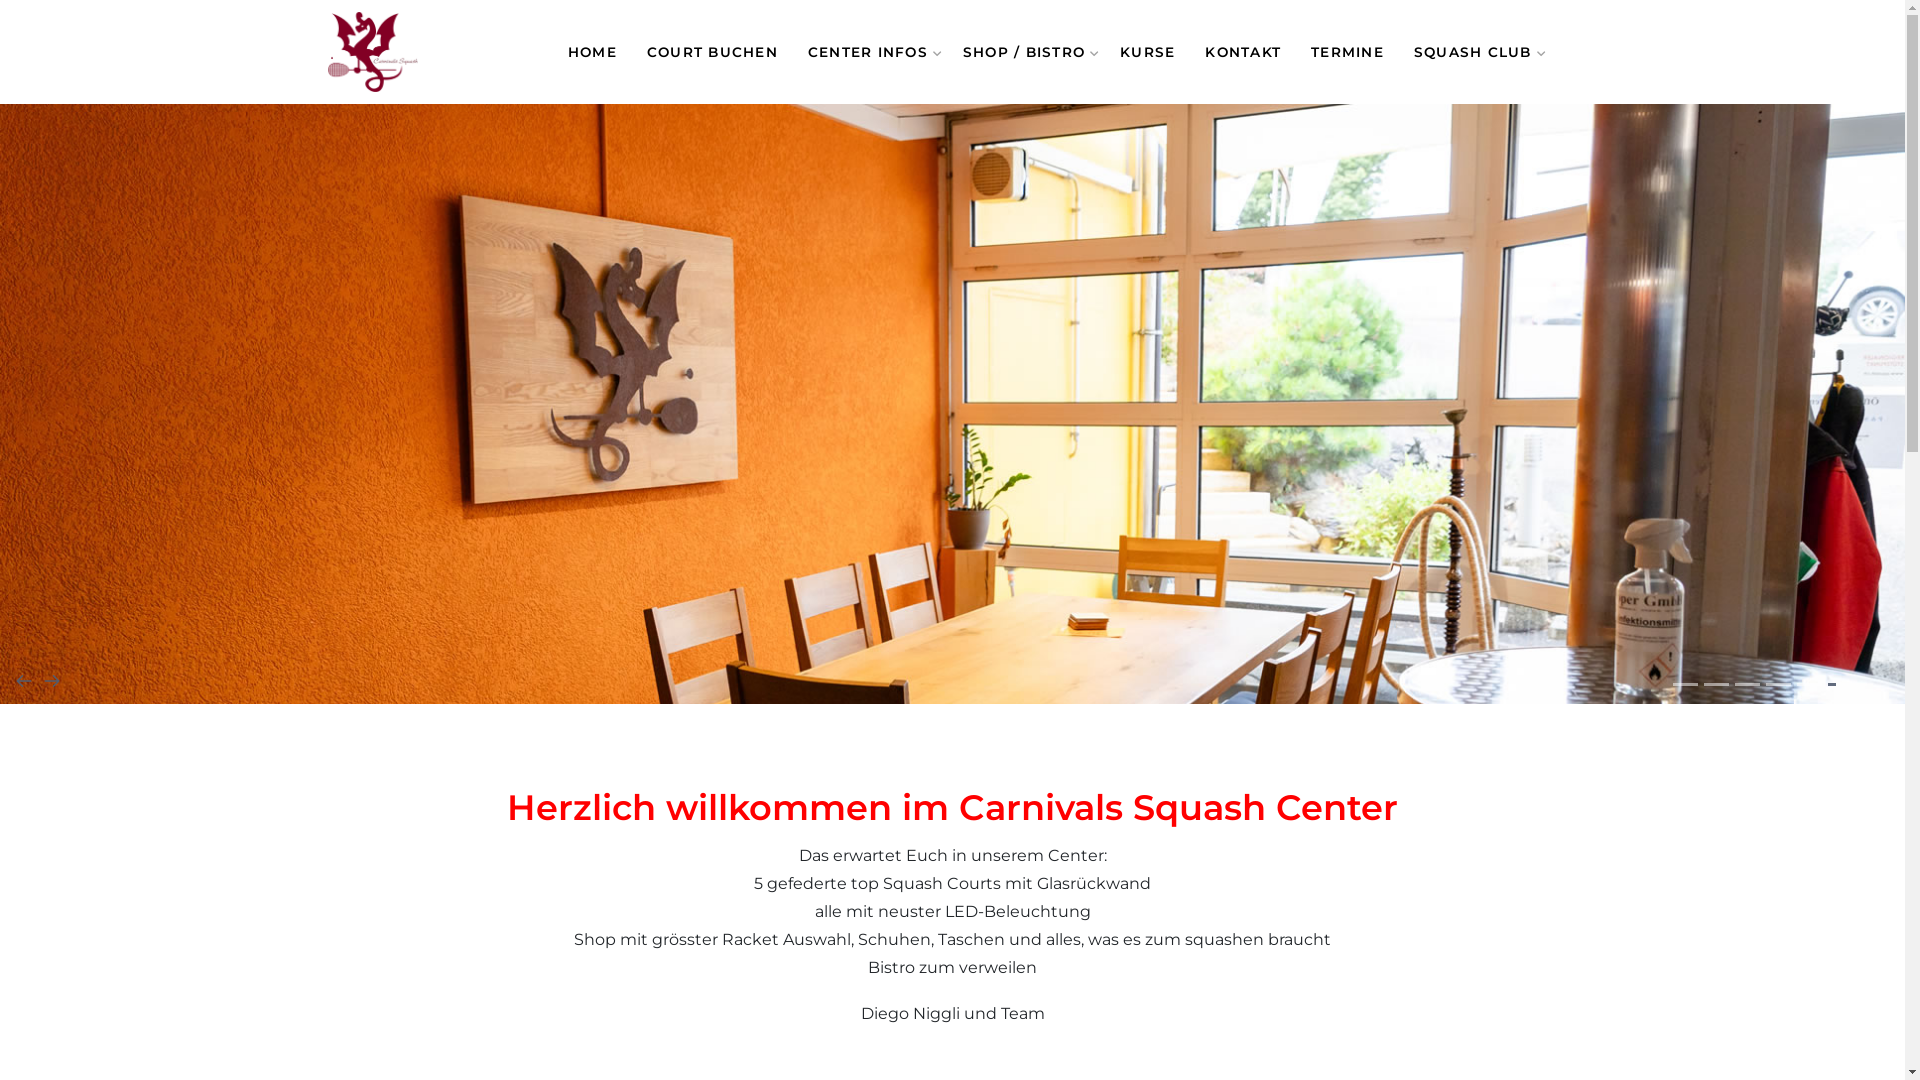 The height and width of the screenshot is (1080, 1920). Describe the element at coordinates (1148, 52) in the screenshot. I see `KURSE` at that location.